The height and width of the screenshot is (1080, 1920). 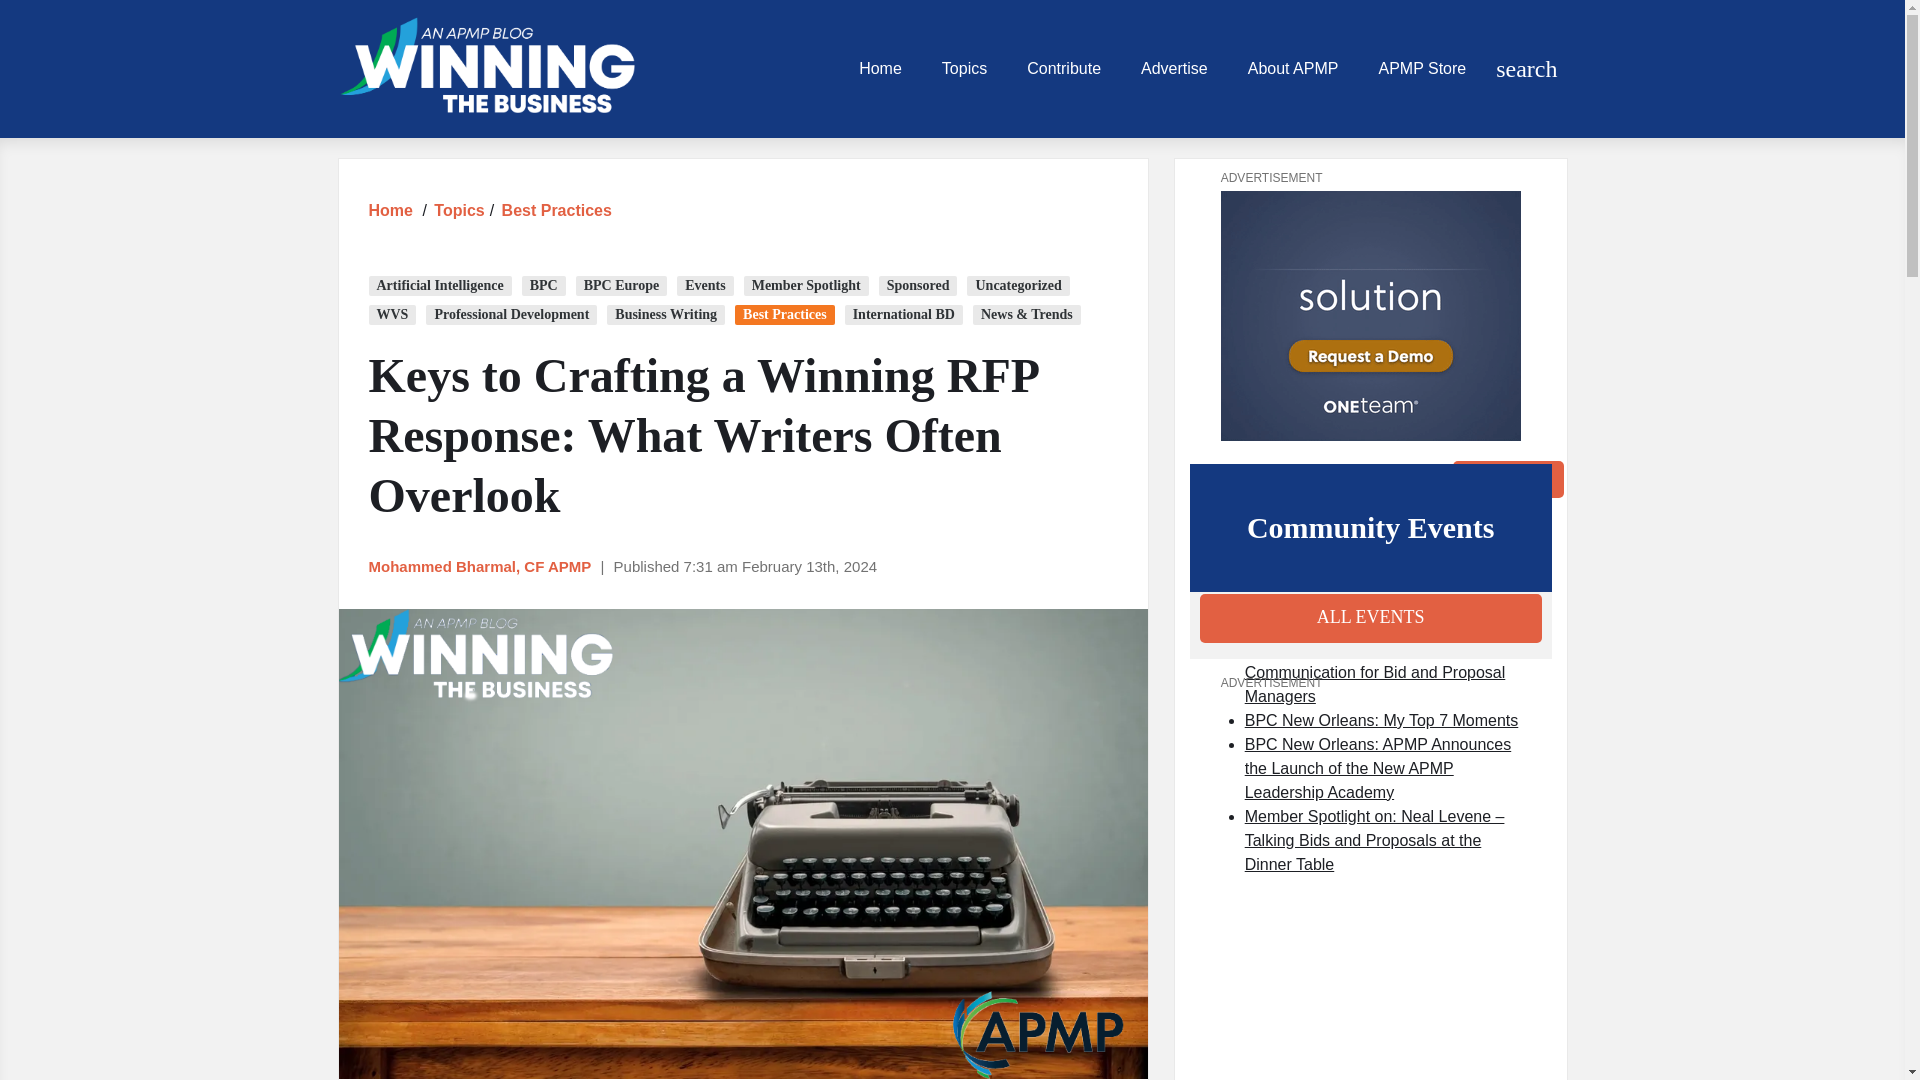 What do you see at coordinates (556, 210) in the screenshot?
I see `Best Practices` at bounding box center [556, 210].